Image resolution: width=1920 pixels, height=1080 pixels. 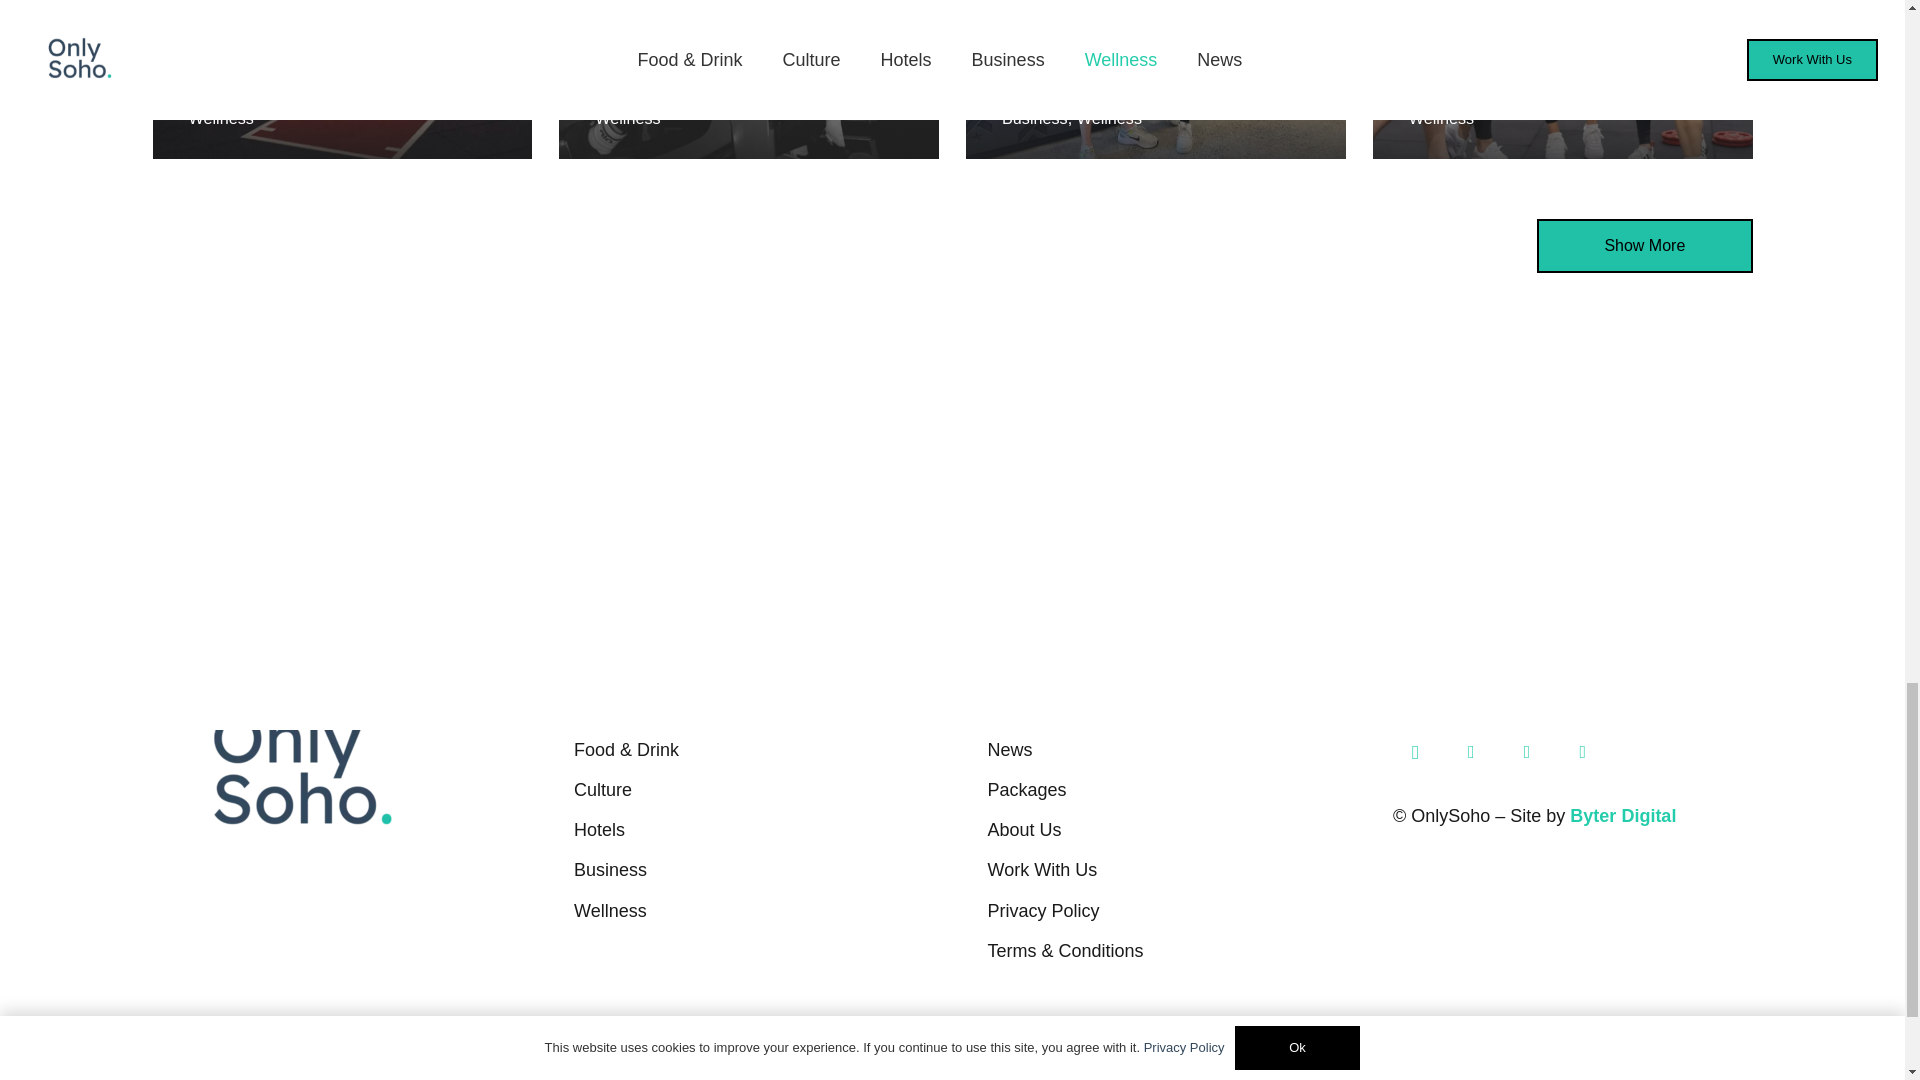 I want to click on Business, so click(x=1034, y=118).